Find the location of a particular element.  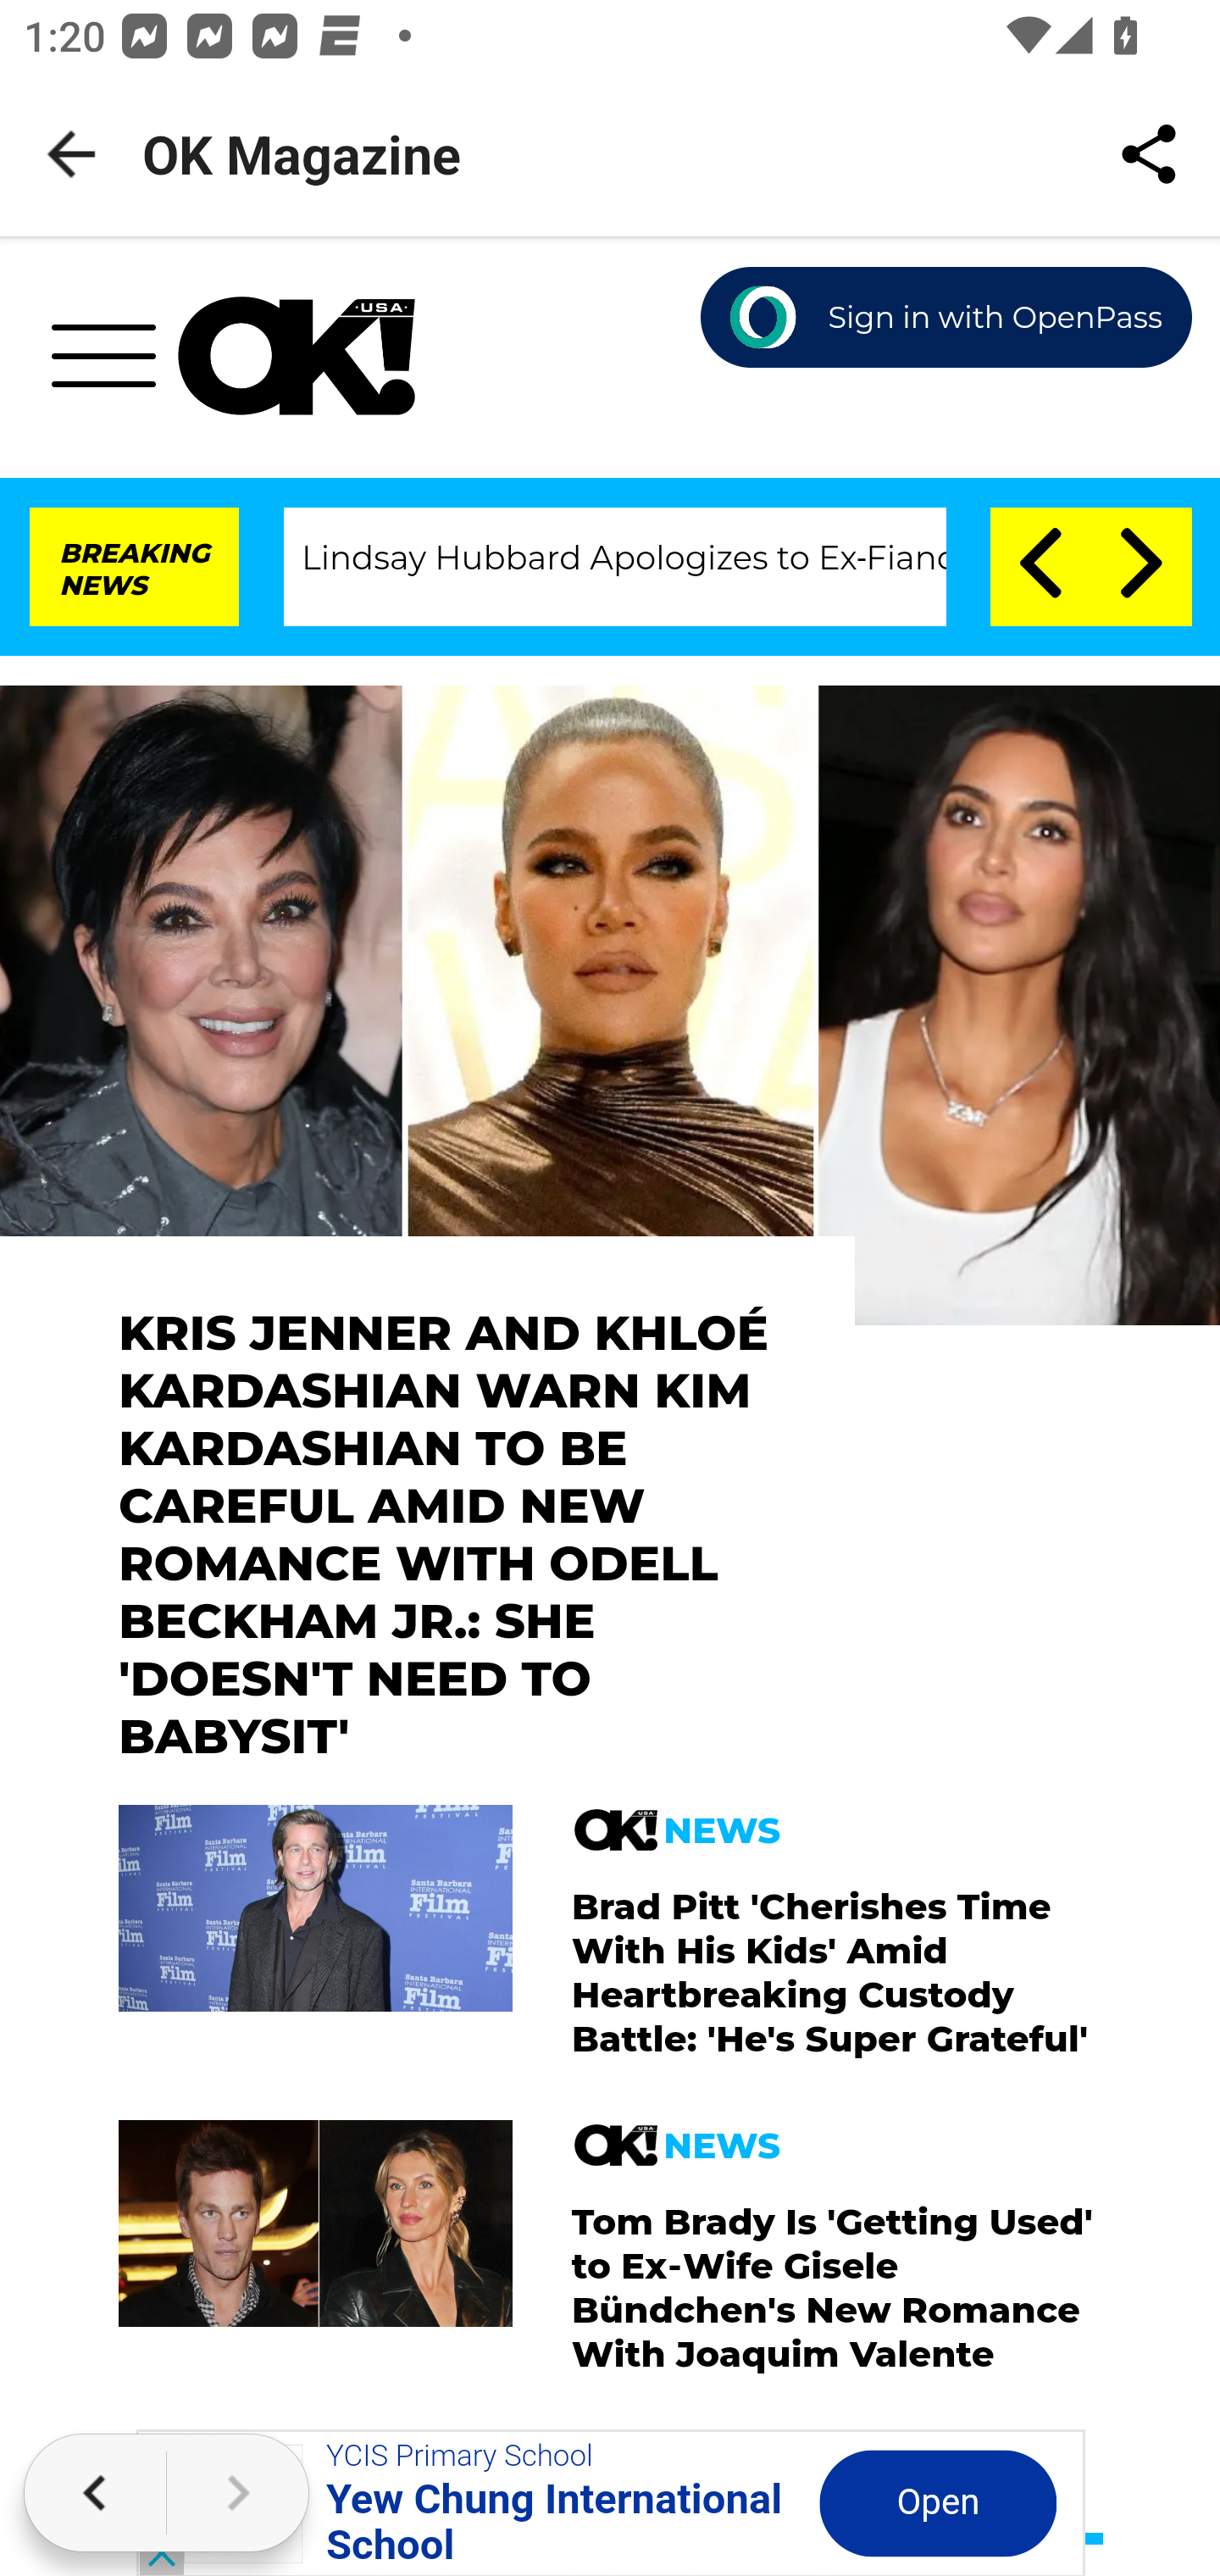

Sign in with OpenPass Button is located at coordinates (947, 319).